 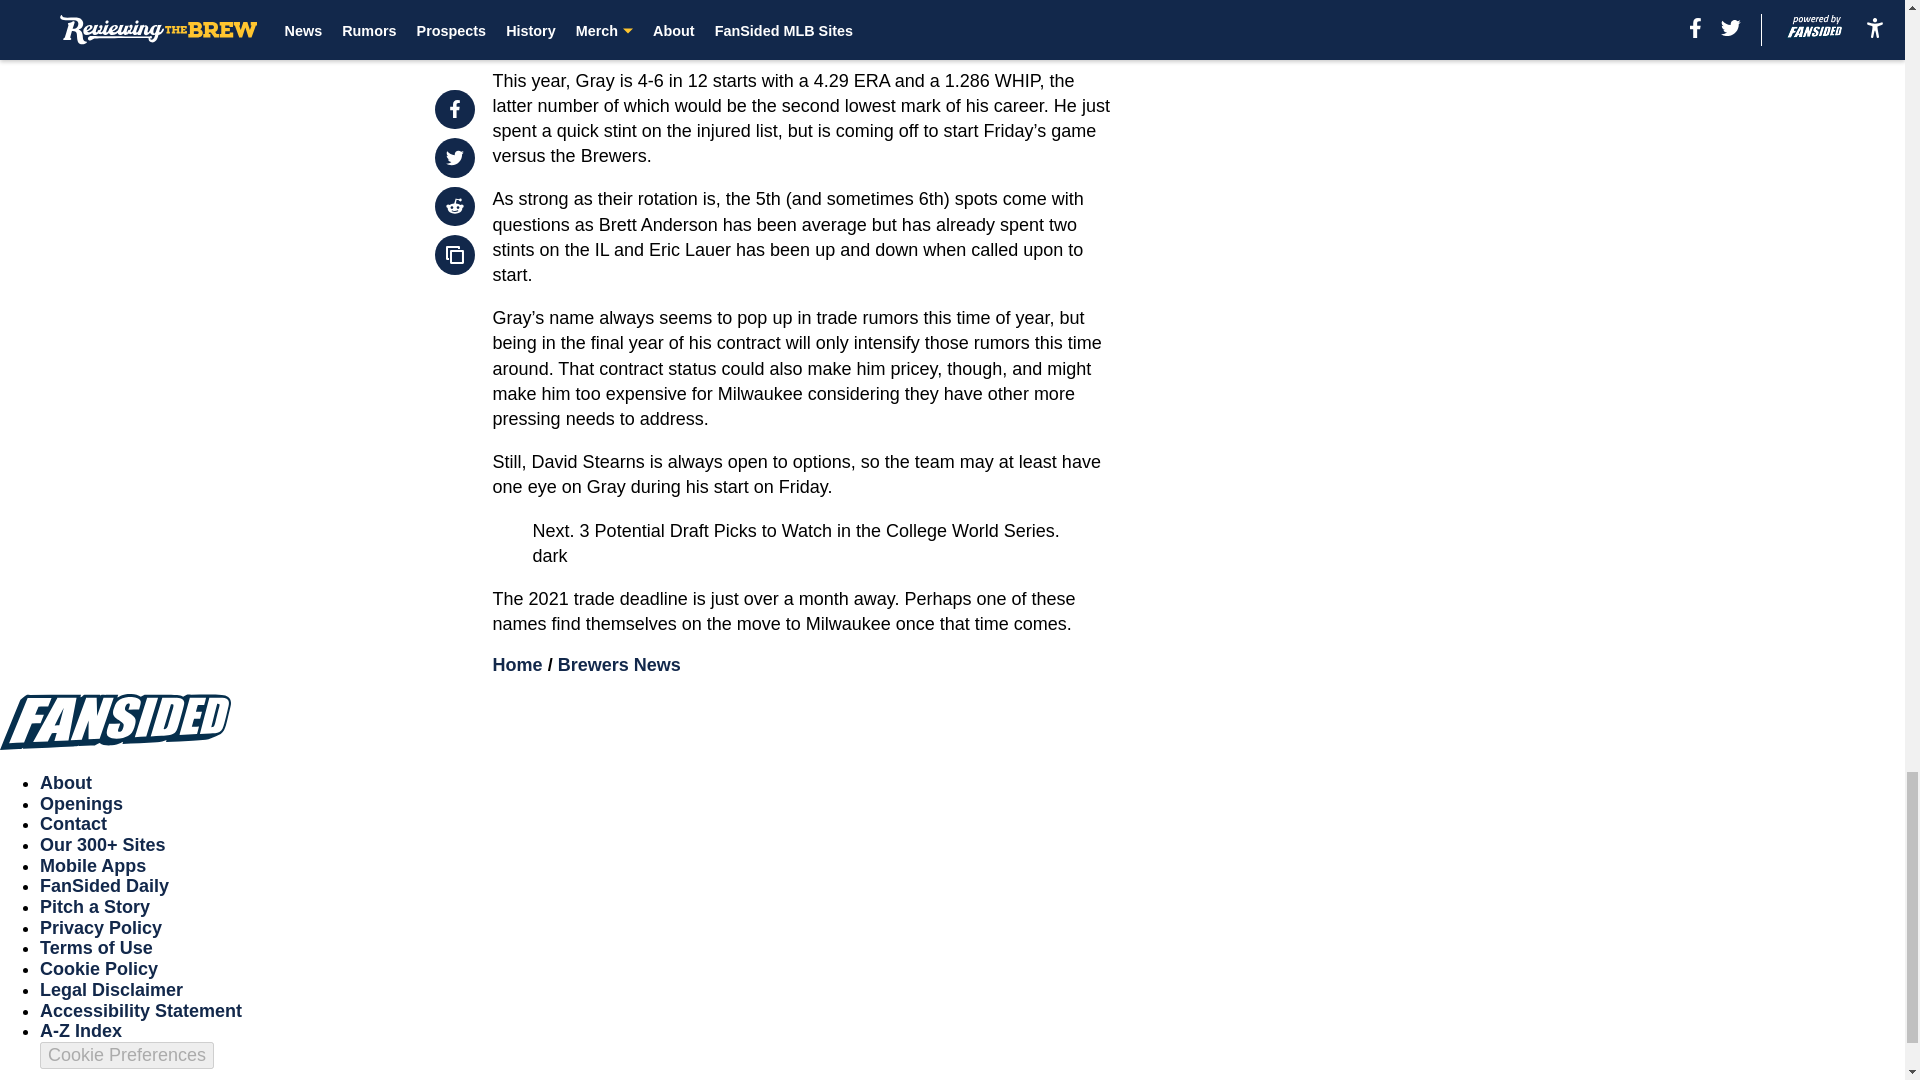 What do you see at coordinates (66, 782) in the screenshot?
I see `About` at bounding box center [66, 782].